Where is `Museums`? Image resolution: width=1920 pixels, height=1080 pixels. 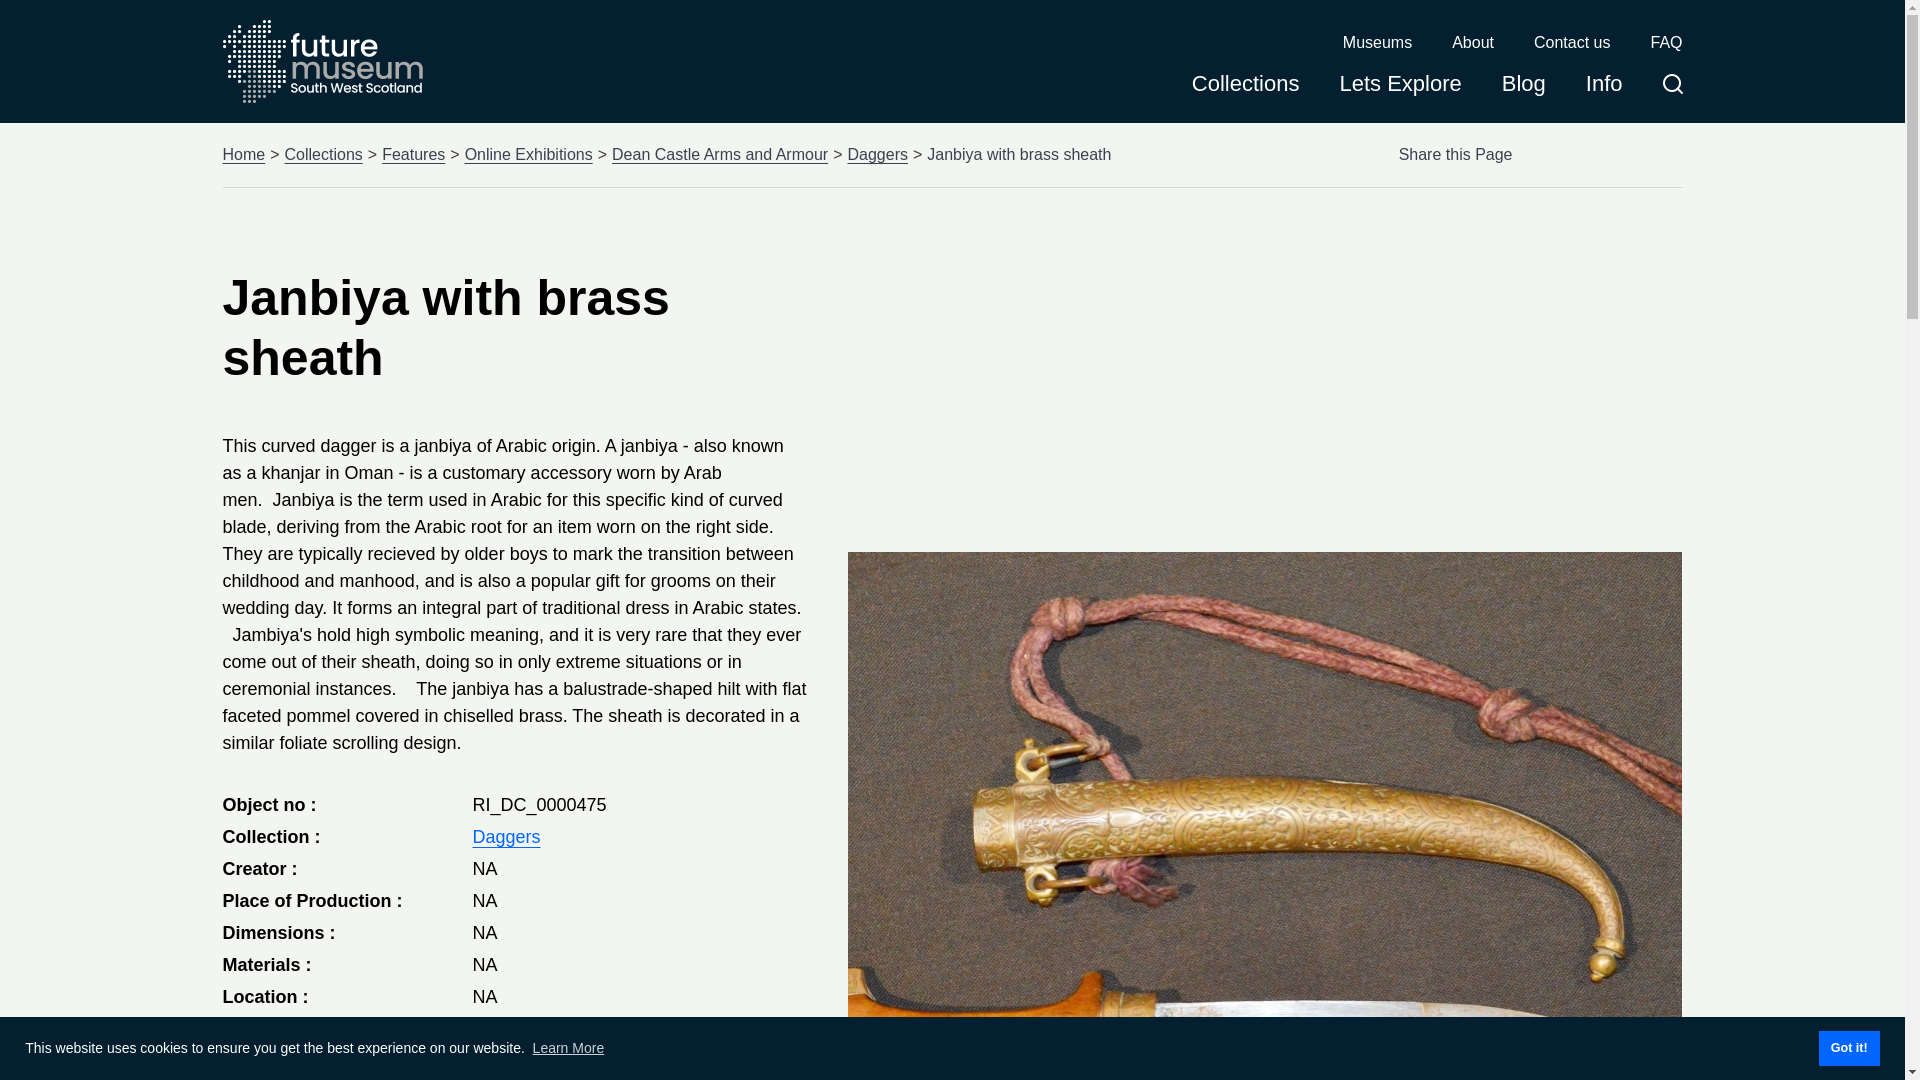
Museums is located at coordinates (1376, 43).